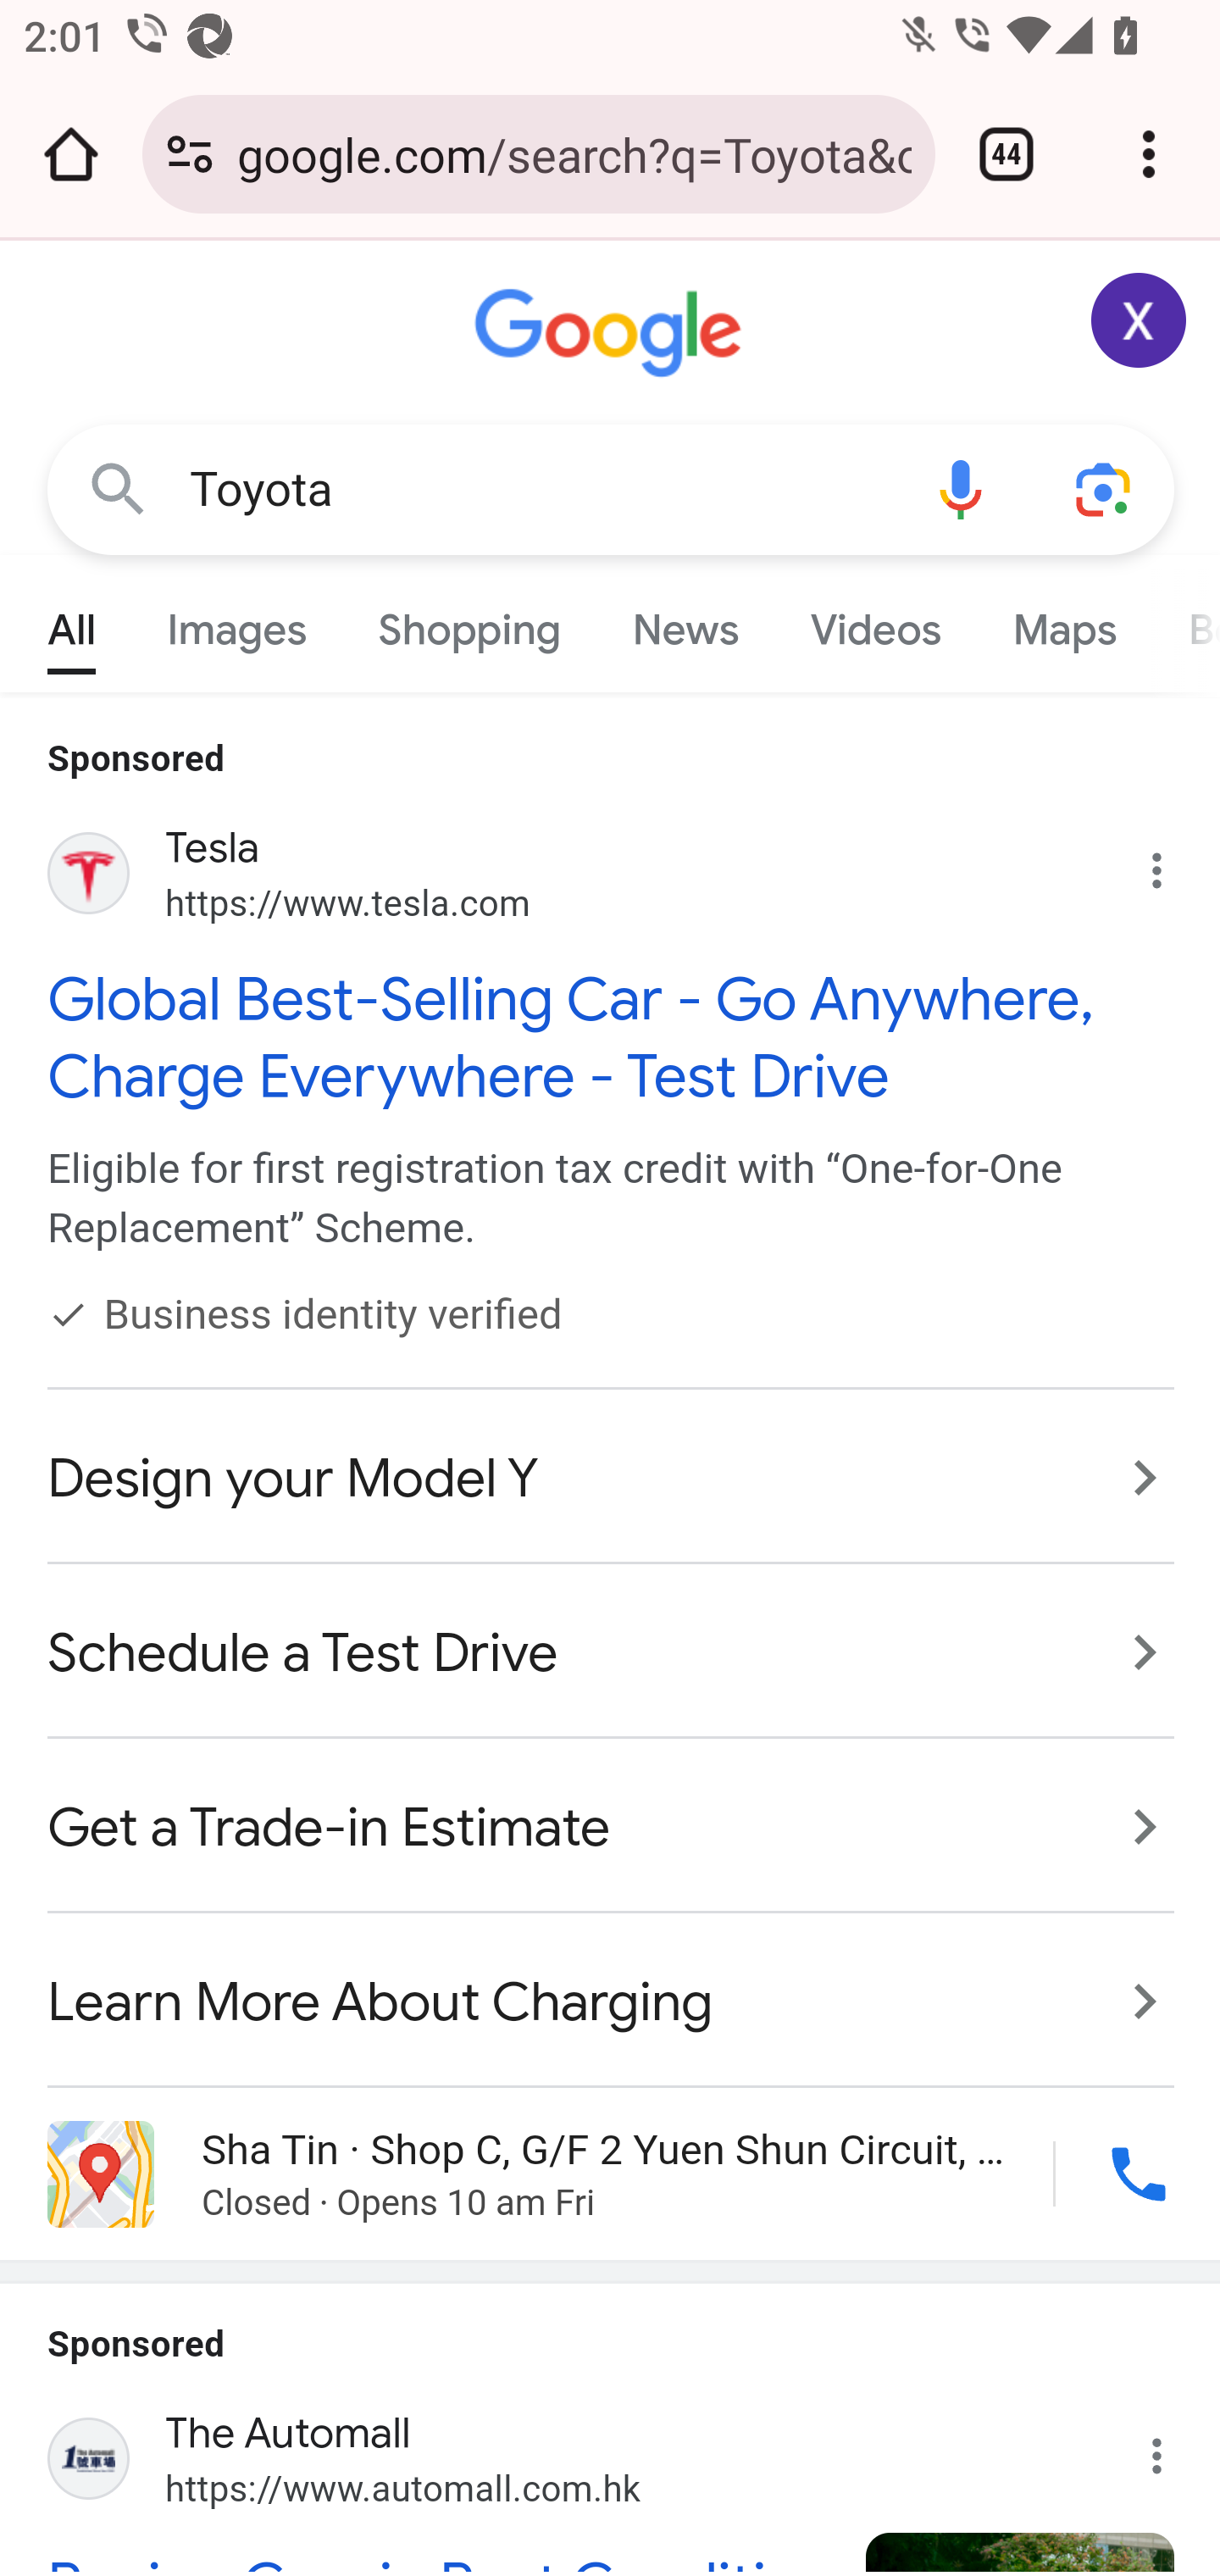 The width and height of the screenshot is (1220, 2576). I want to click on Google, so click(612, 334).